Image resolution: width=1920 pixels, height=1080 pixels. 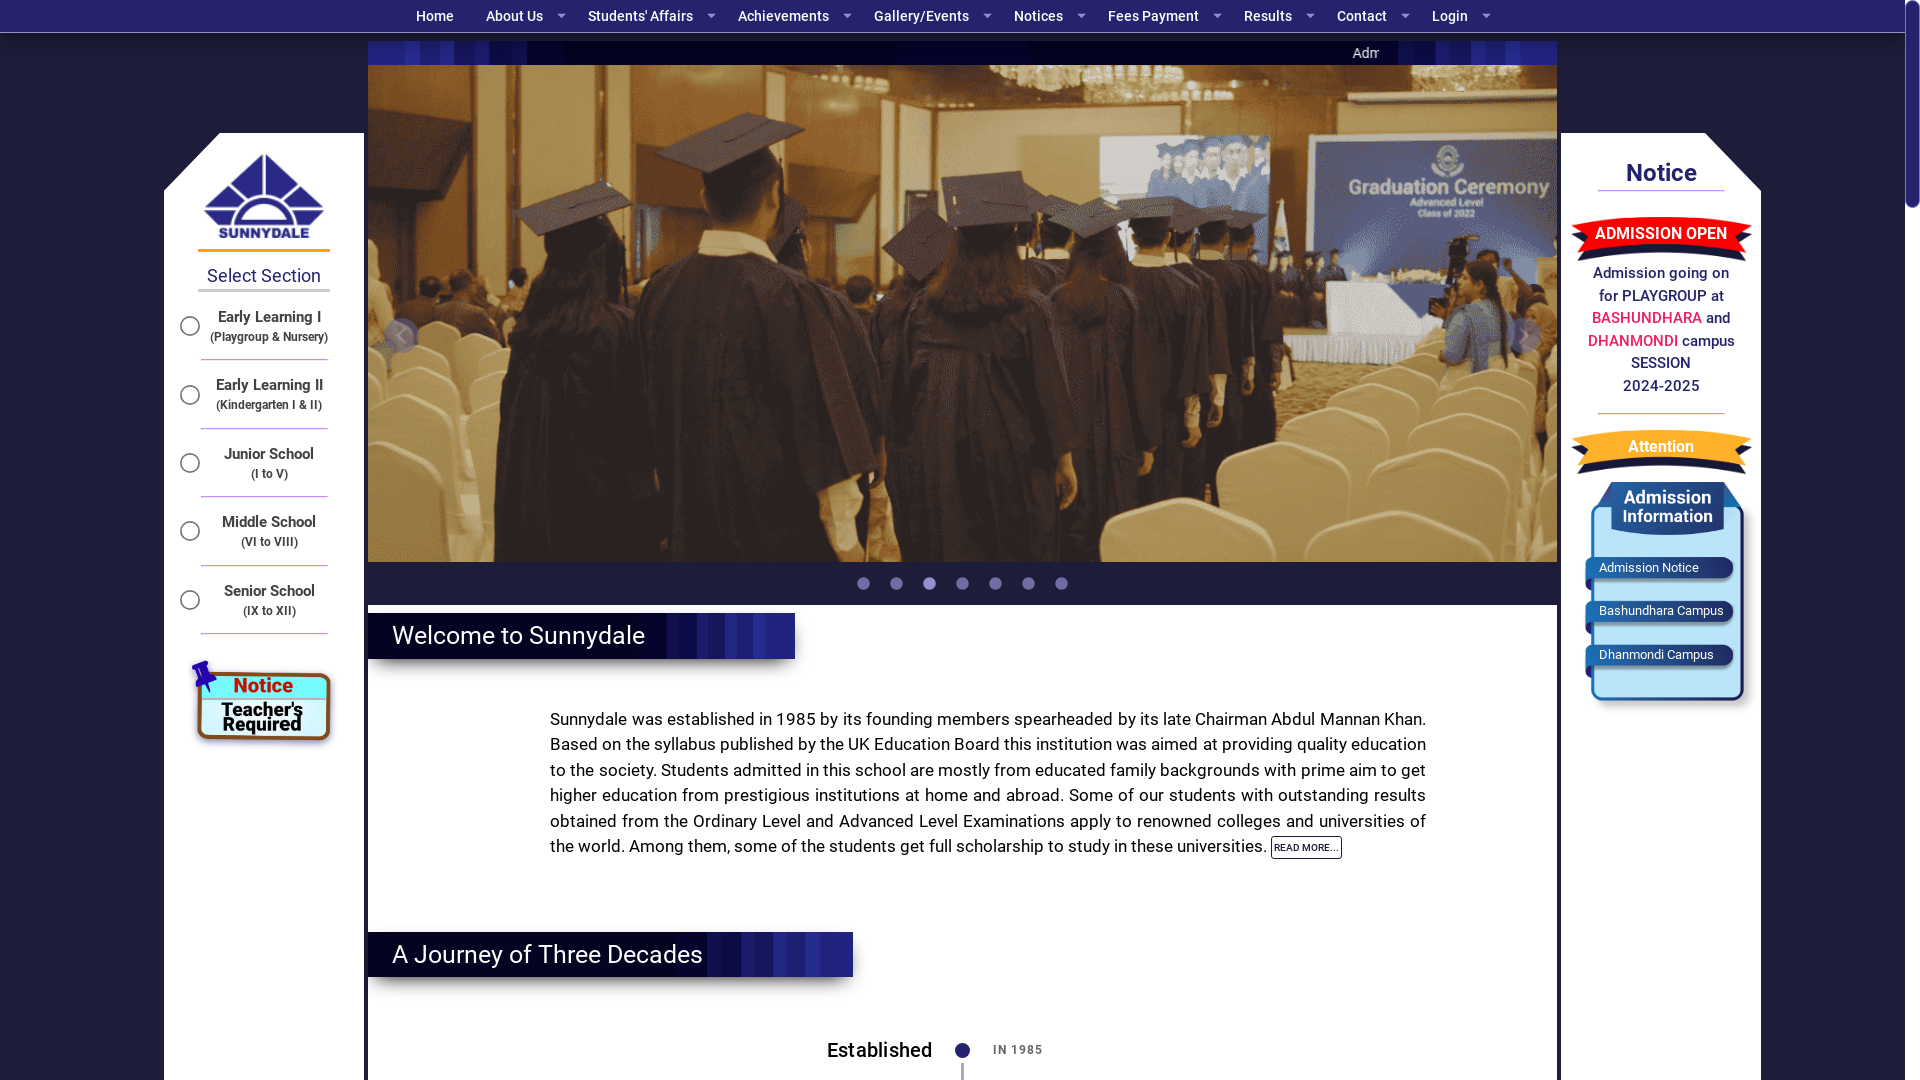 What do you see at coordinates (1062, 584) in the screenshot?
I see `lens` at bounding box center [1062, 584].